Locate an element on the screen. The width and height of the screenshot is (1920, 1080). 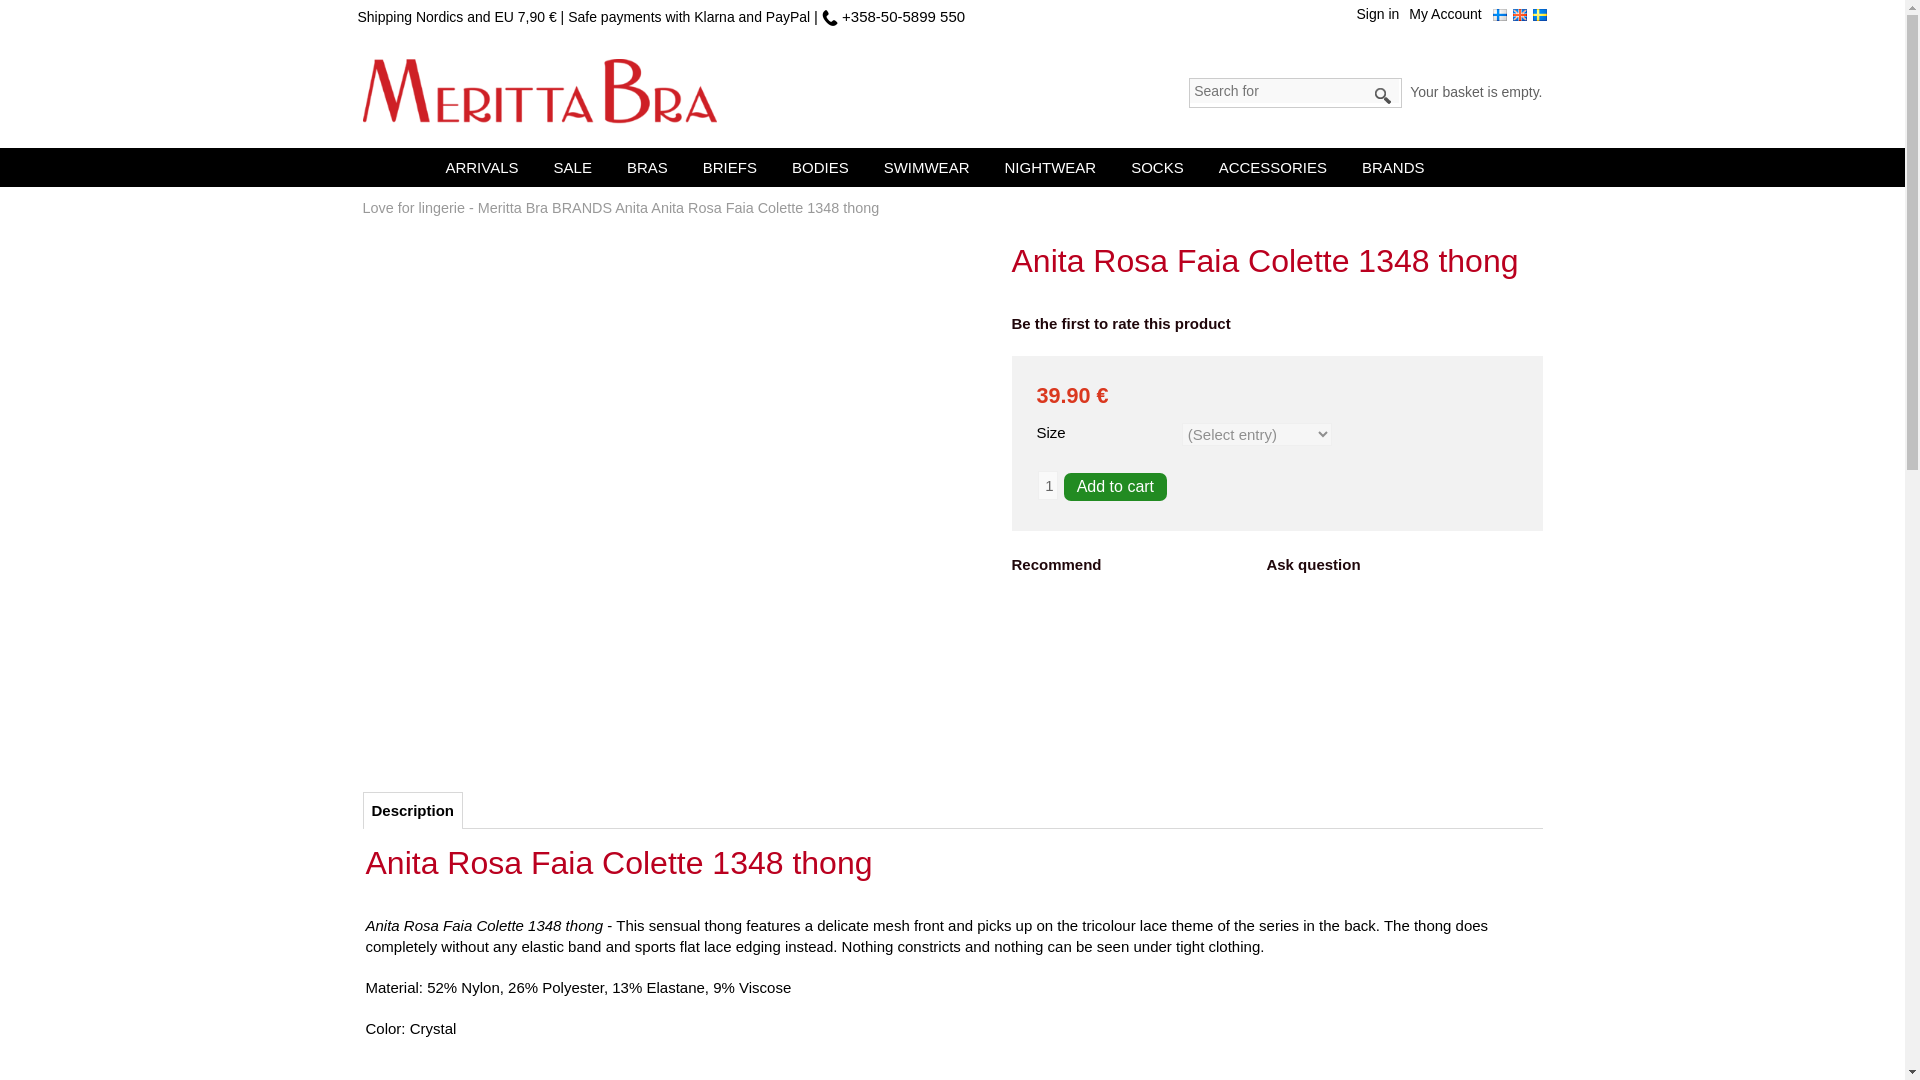
BRIEFS is located at coordinates (734, 166).